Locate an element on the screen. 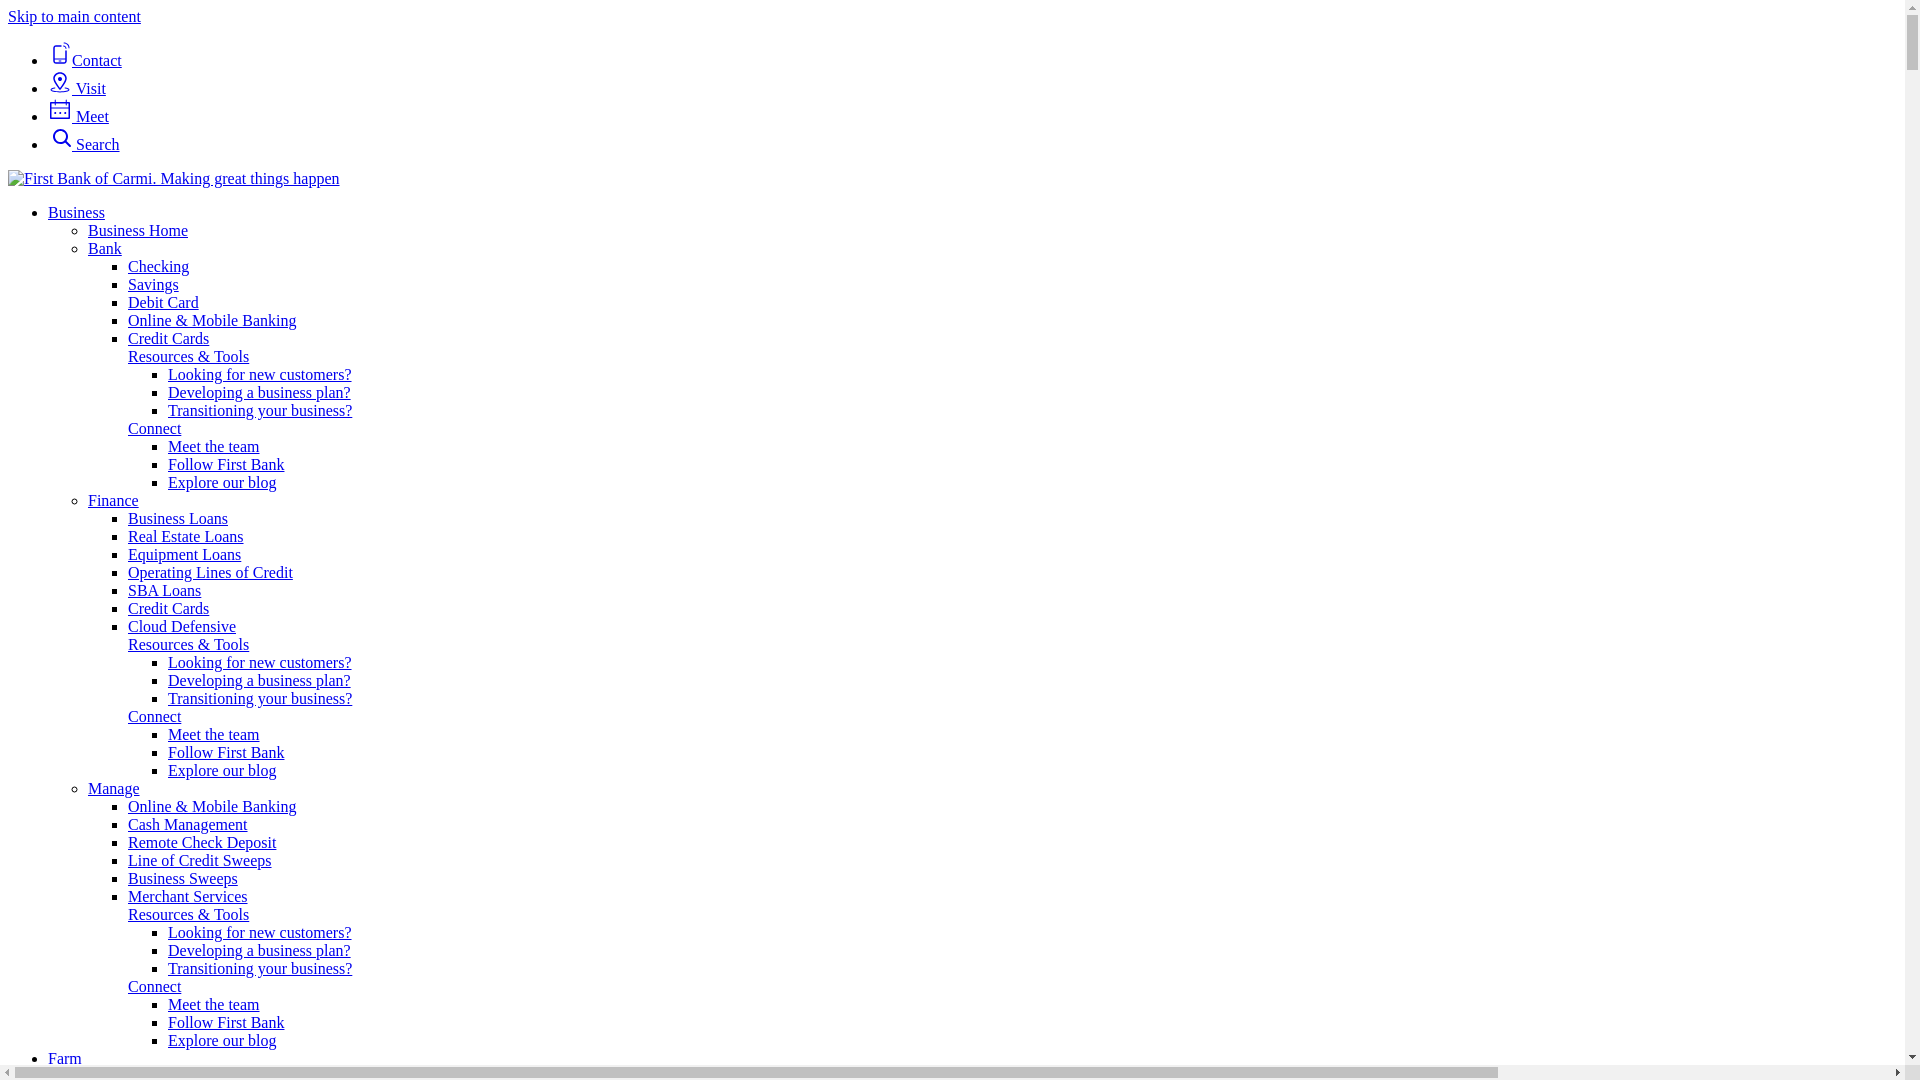 The height and width of the screenshot is (1080, 1920). Online & Mobile Banking is located at coordinates (212, 806).